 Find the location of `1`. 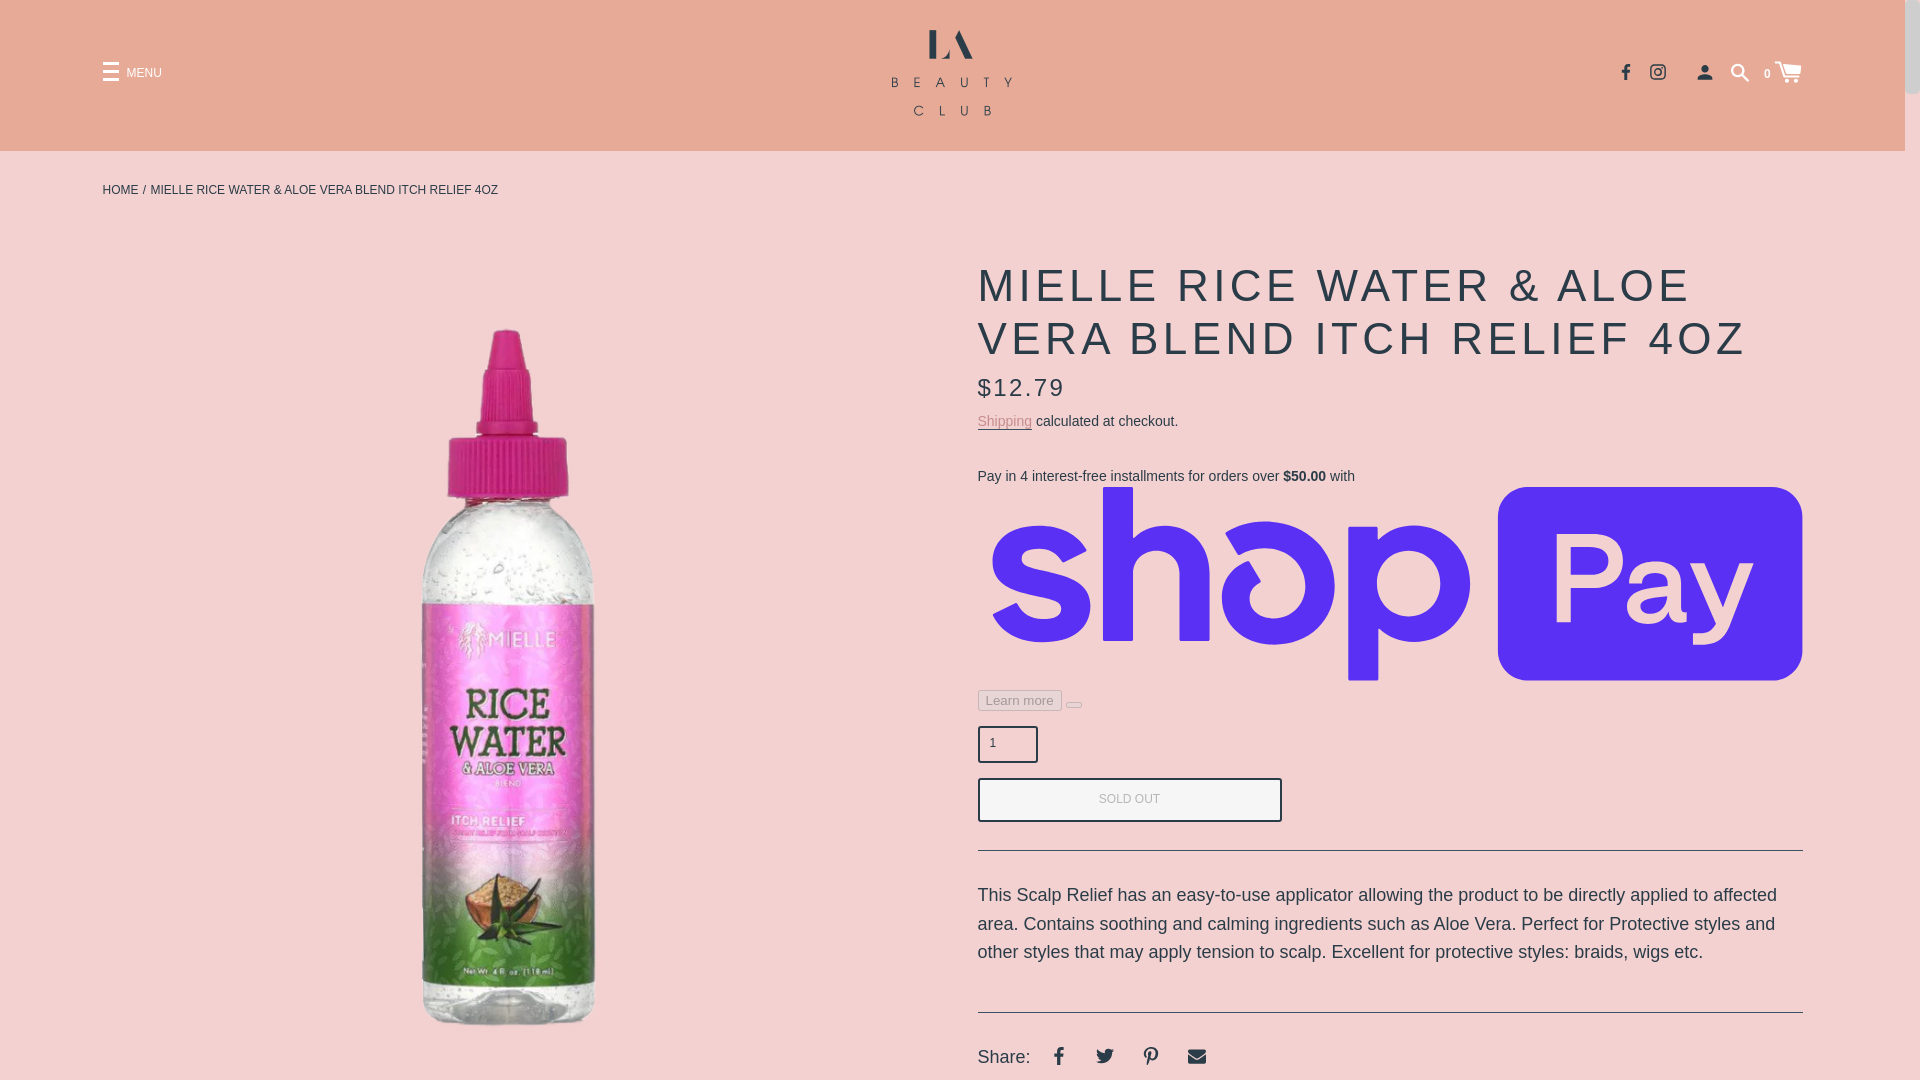

1 is located at coordinates (1008, 744).